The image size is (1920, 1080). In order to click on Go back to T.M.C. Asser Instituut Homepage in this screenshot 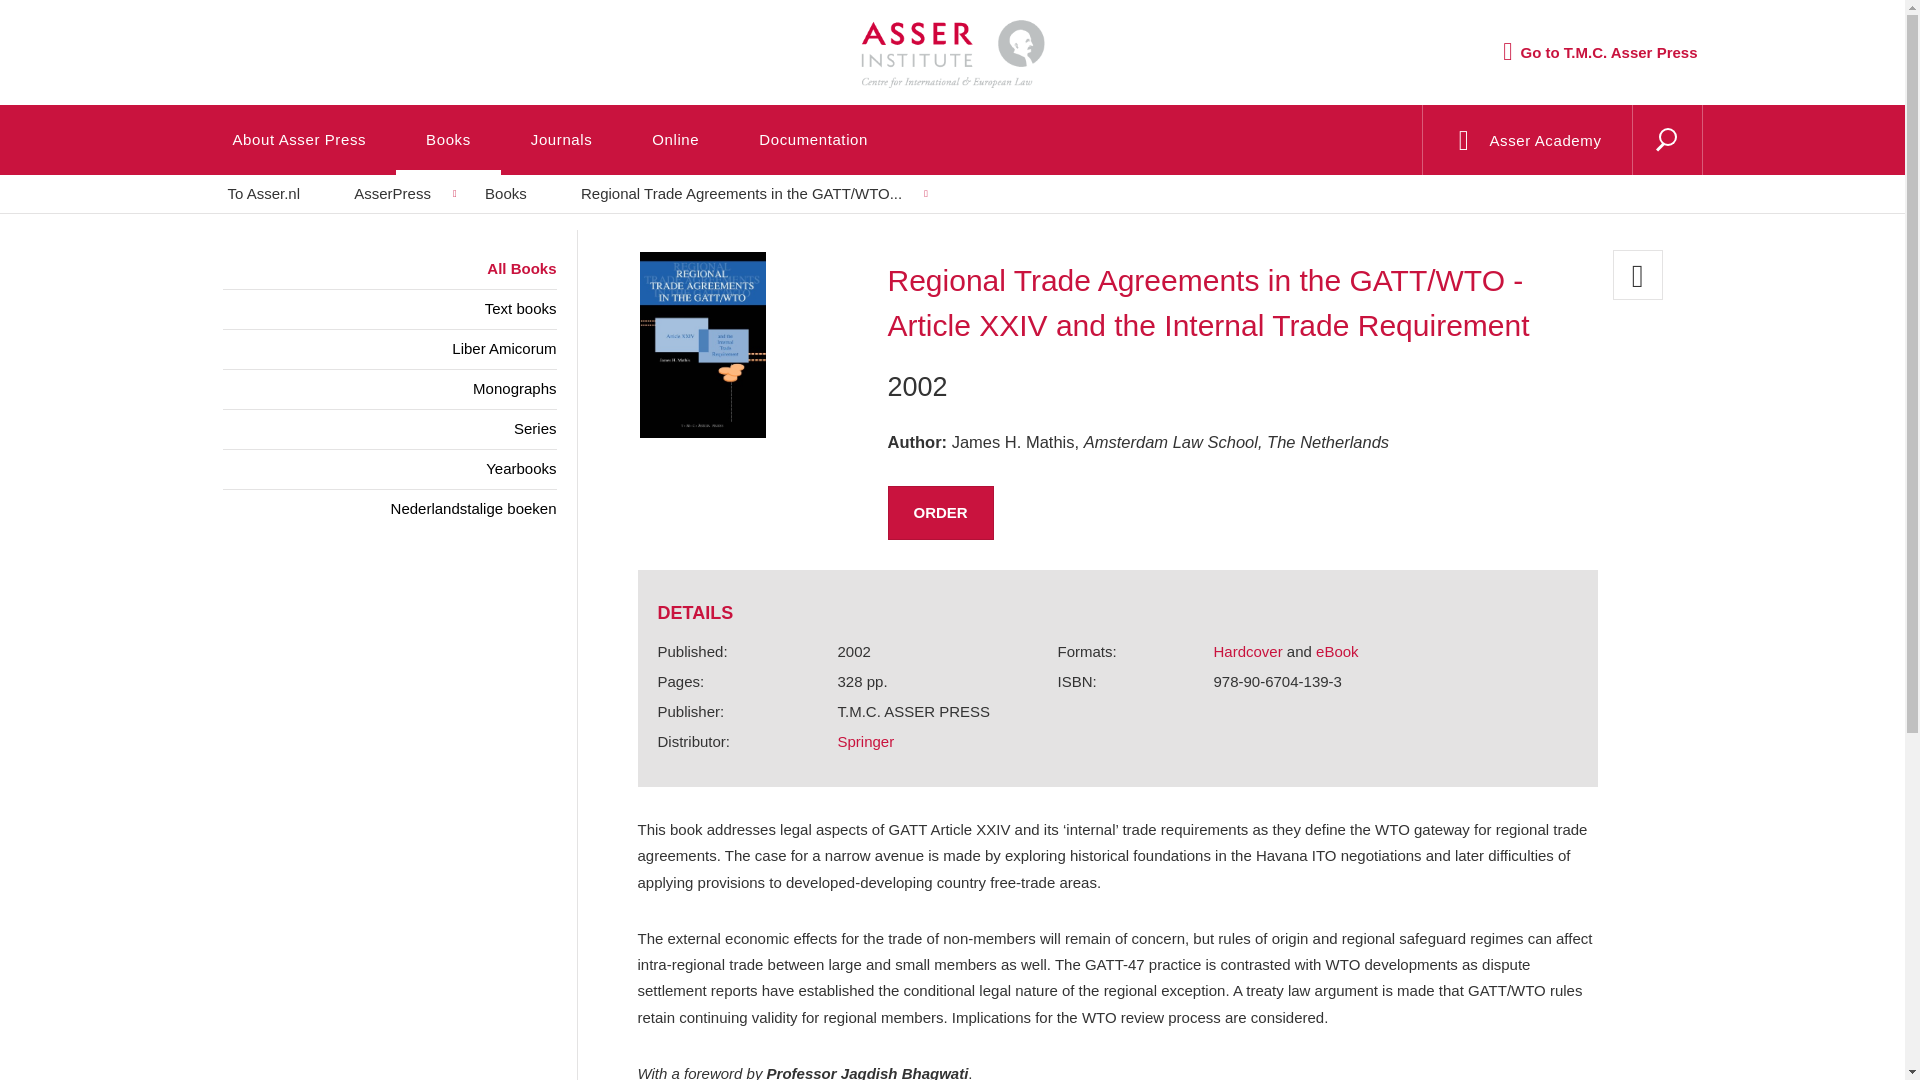, I will do `click(951, 36)`.